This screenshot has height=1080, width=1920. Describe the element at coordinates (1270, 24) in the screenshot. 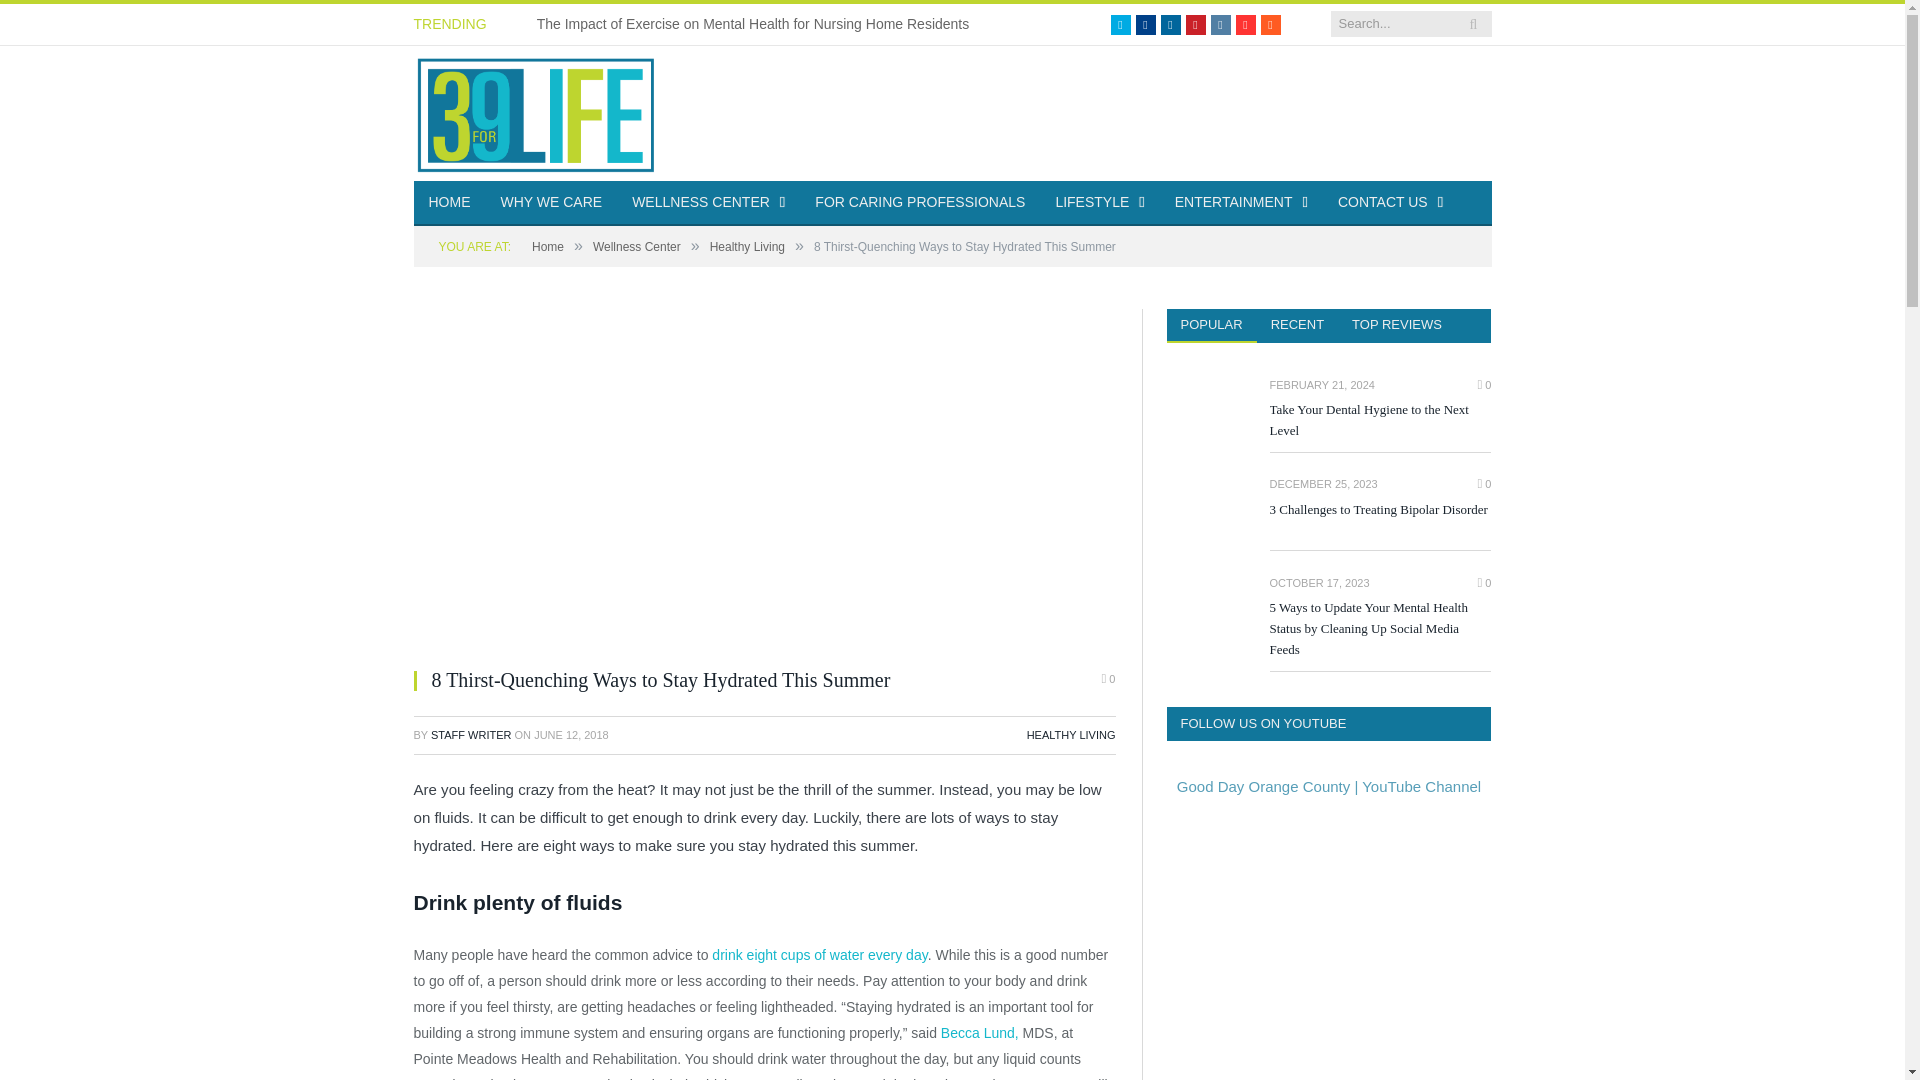

I see `RSS` at that location.